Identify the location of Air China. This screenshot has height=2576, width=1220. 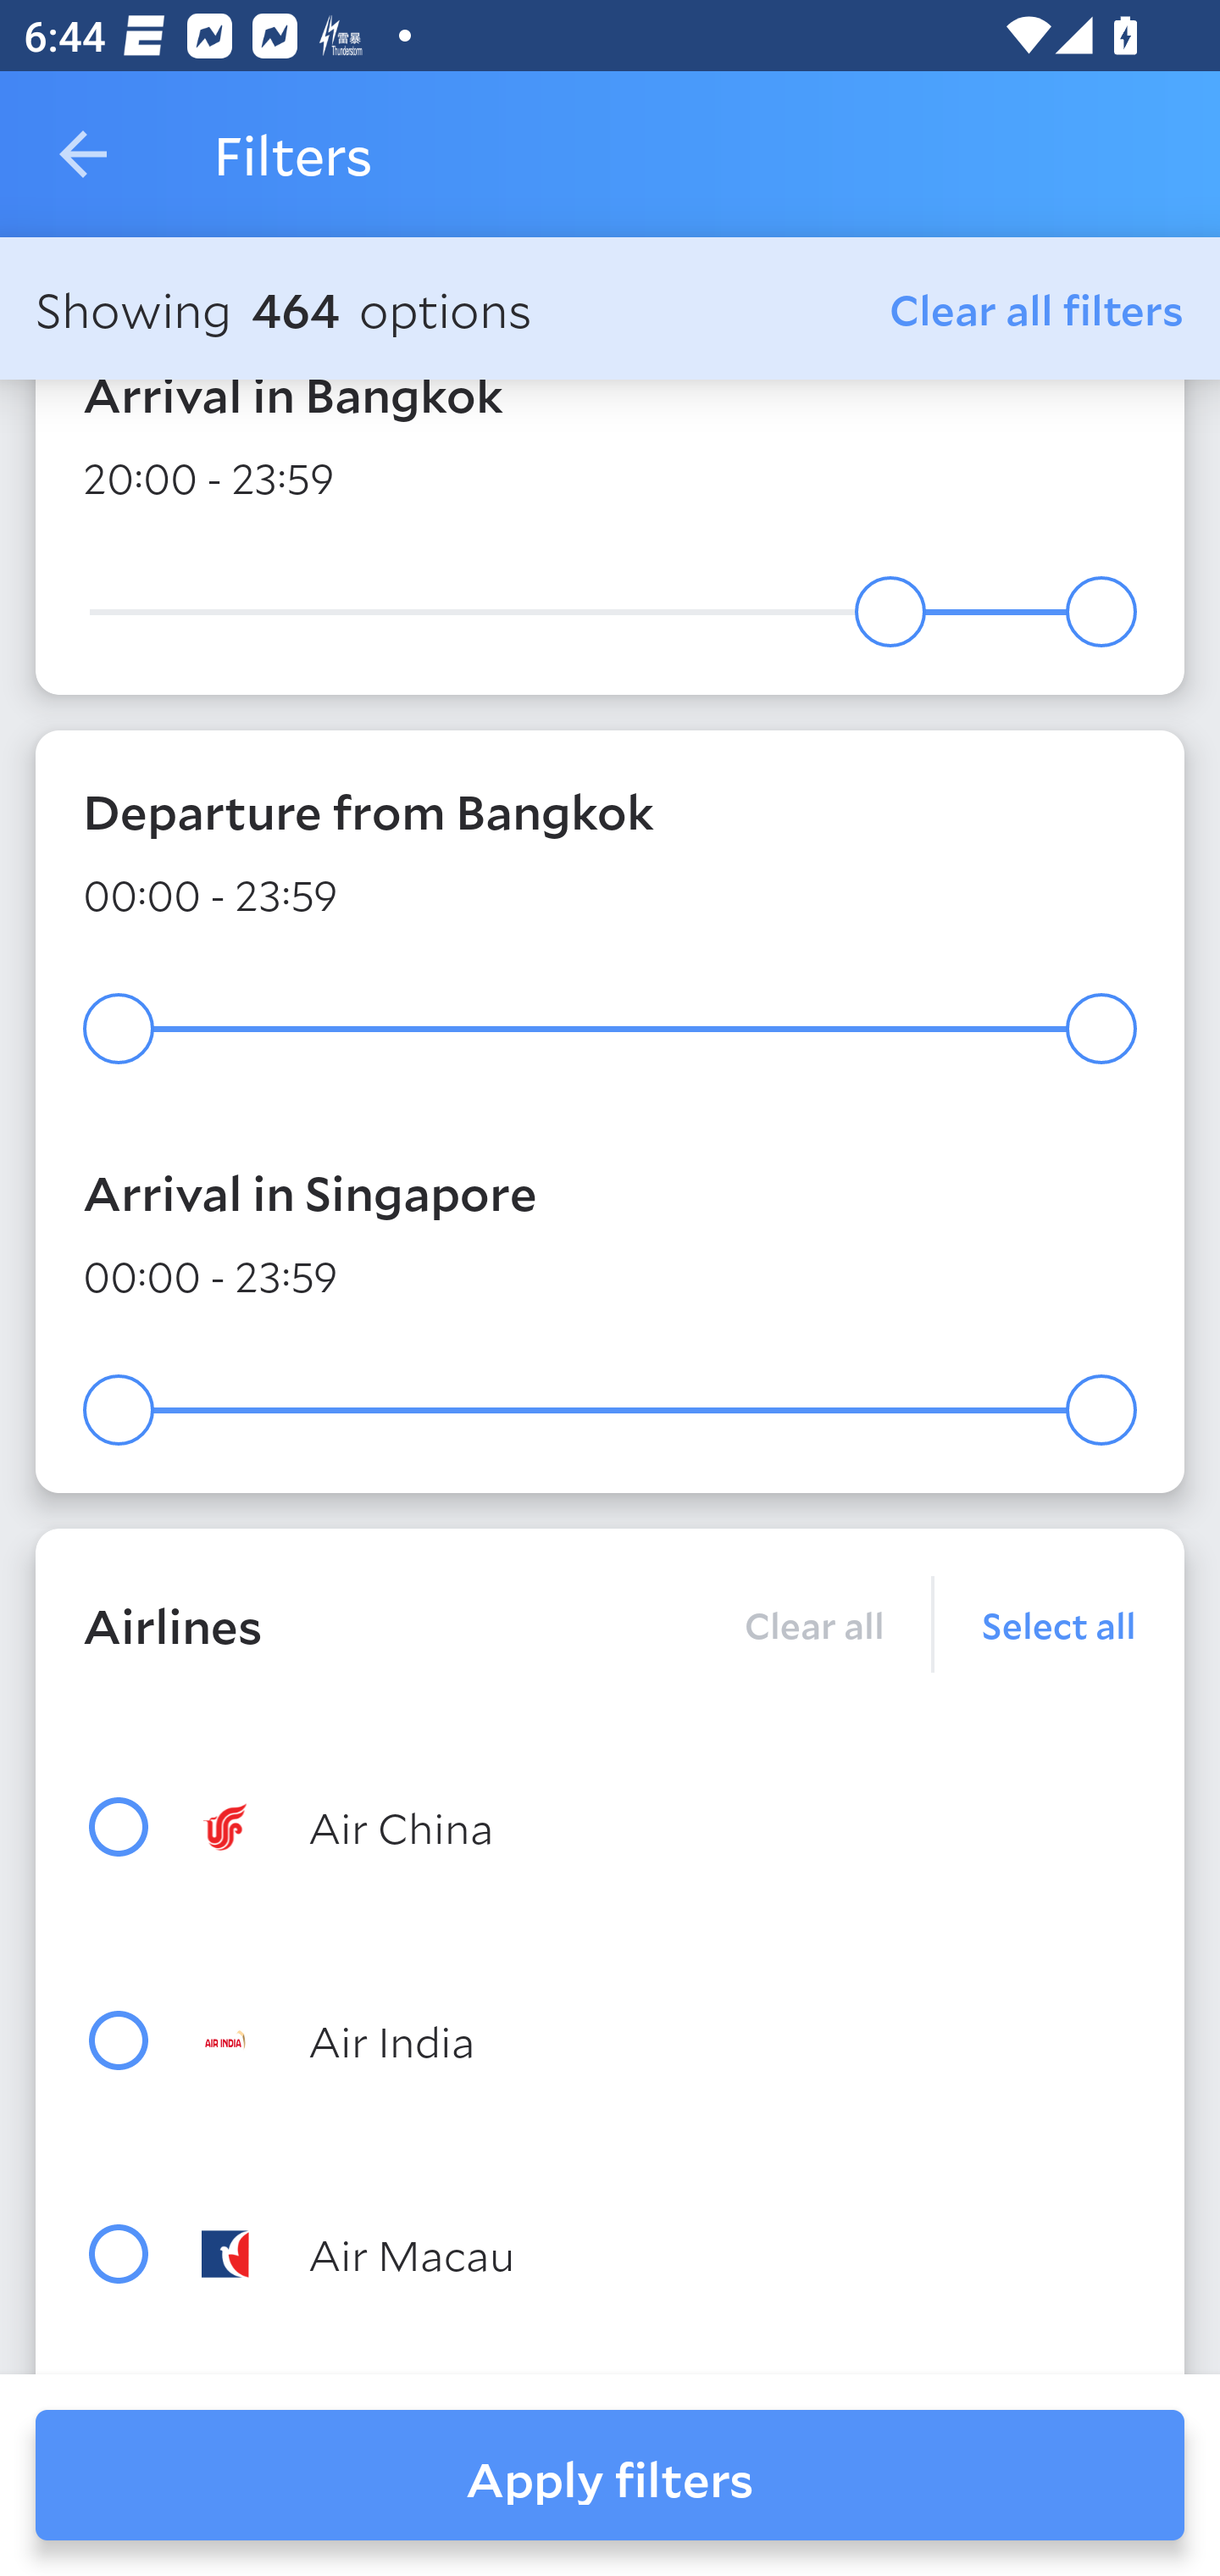
(669, 1825).